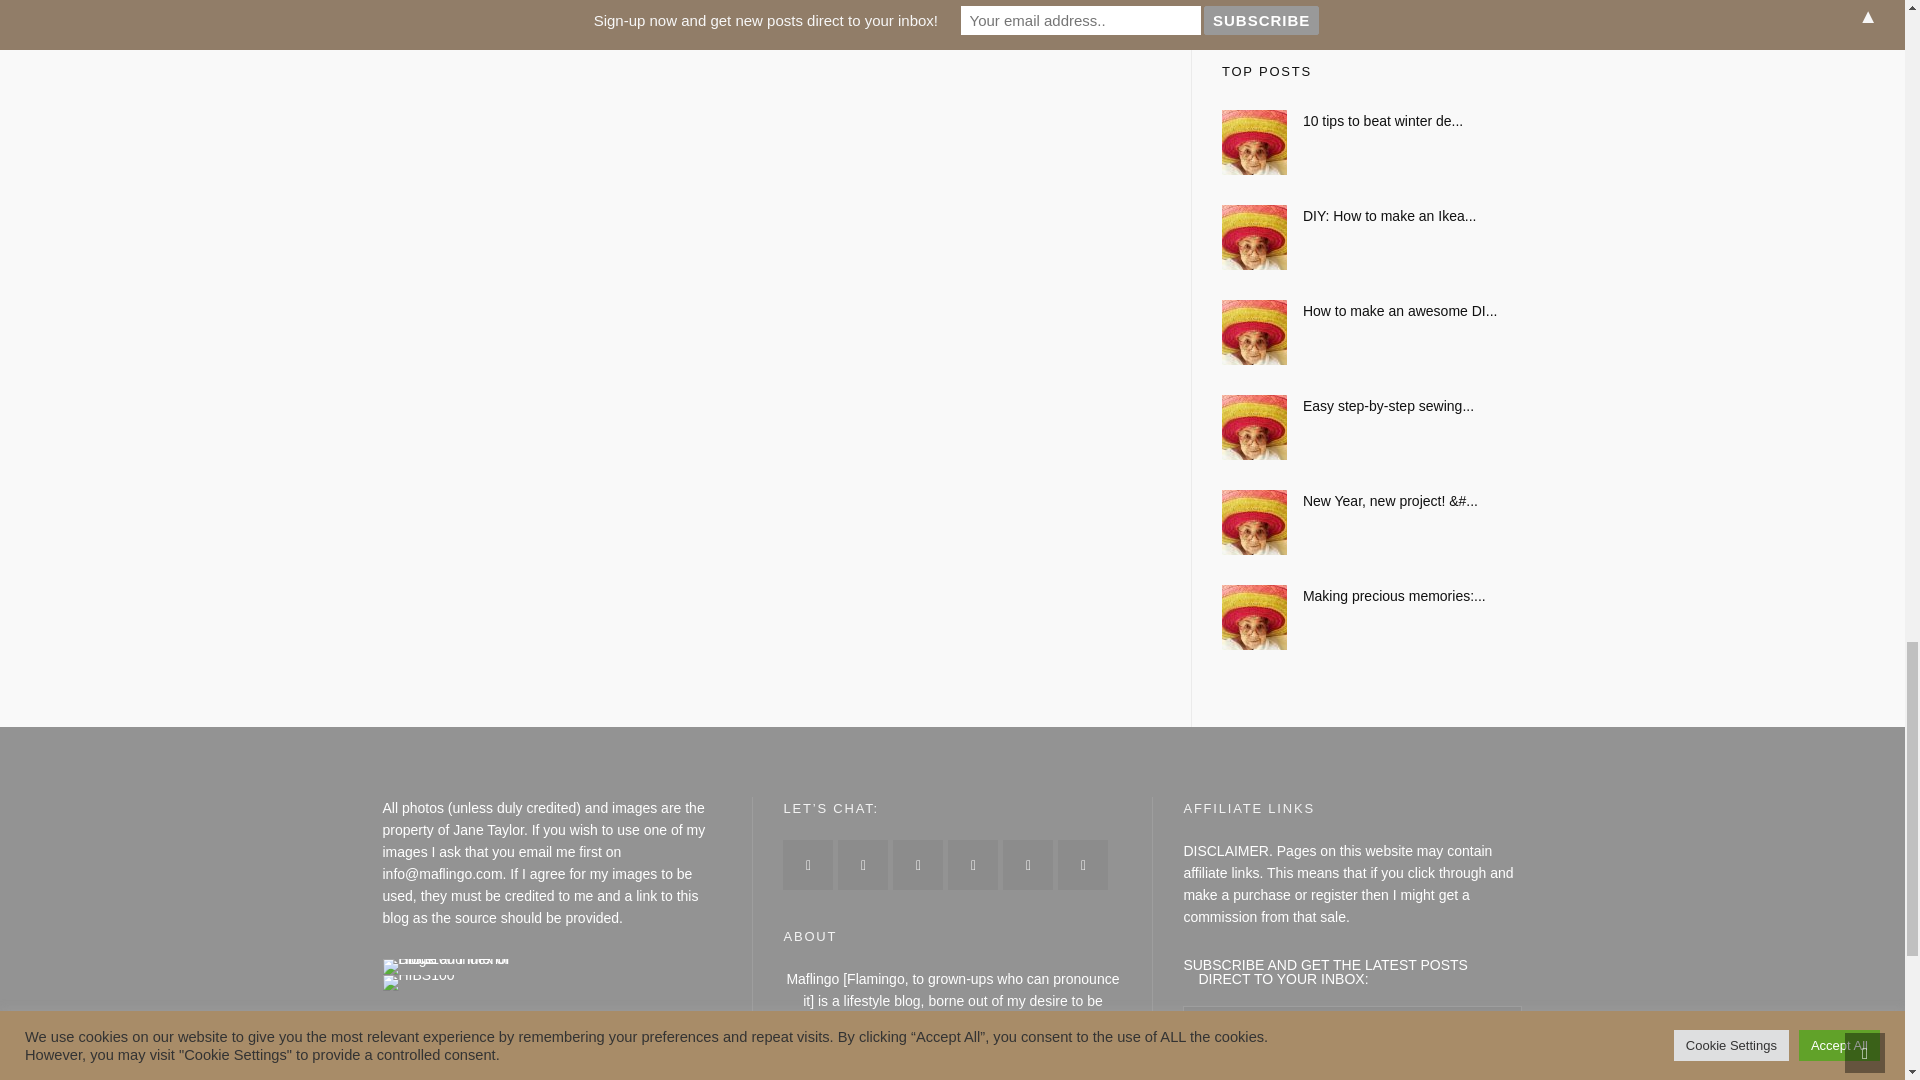 The height and width of the screenshot is (1080, 1920). What do you see at coordinates (1372, 406) in the screenshot?
I see `Easy step-by-step sewing tutorial: How to make a snap purse.` at bounding box center [1372, 406].